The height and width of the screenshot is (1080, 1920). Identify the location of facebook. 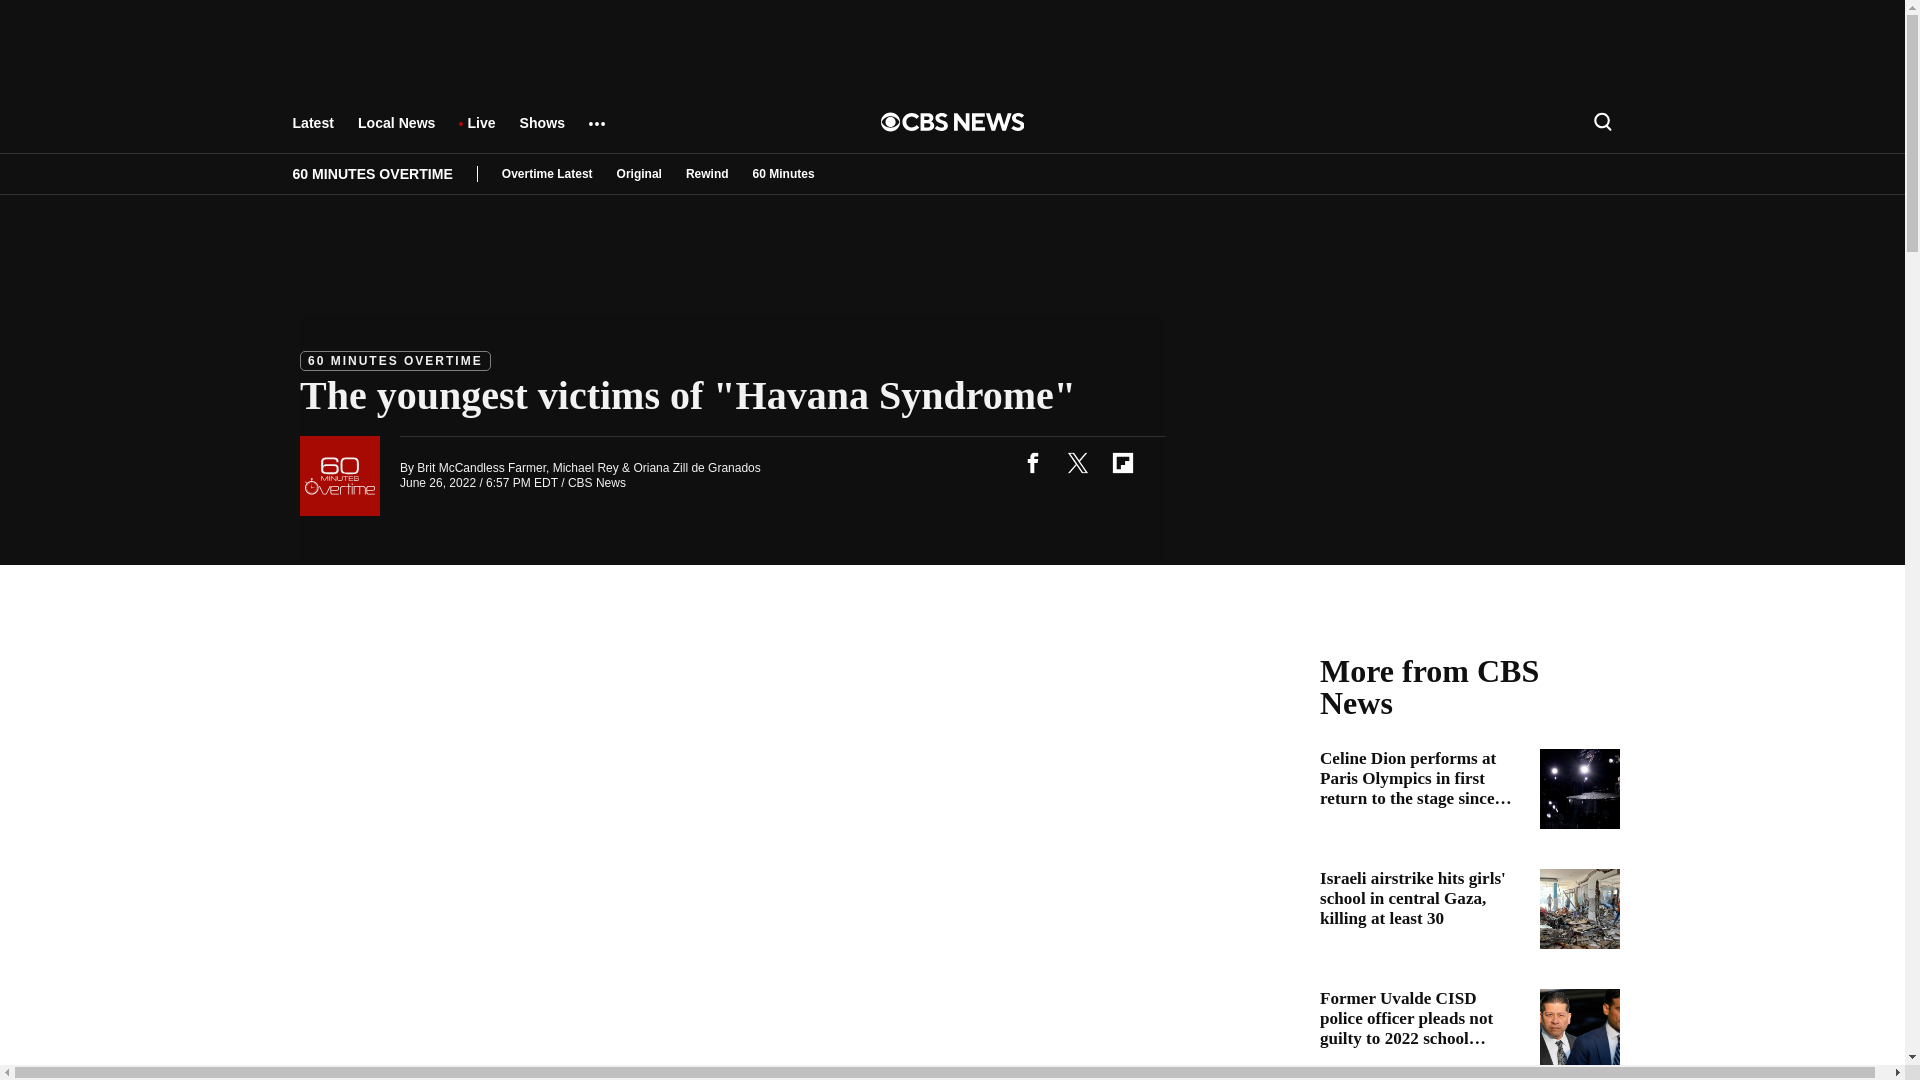
(1032, 462).